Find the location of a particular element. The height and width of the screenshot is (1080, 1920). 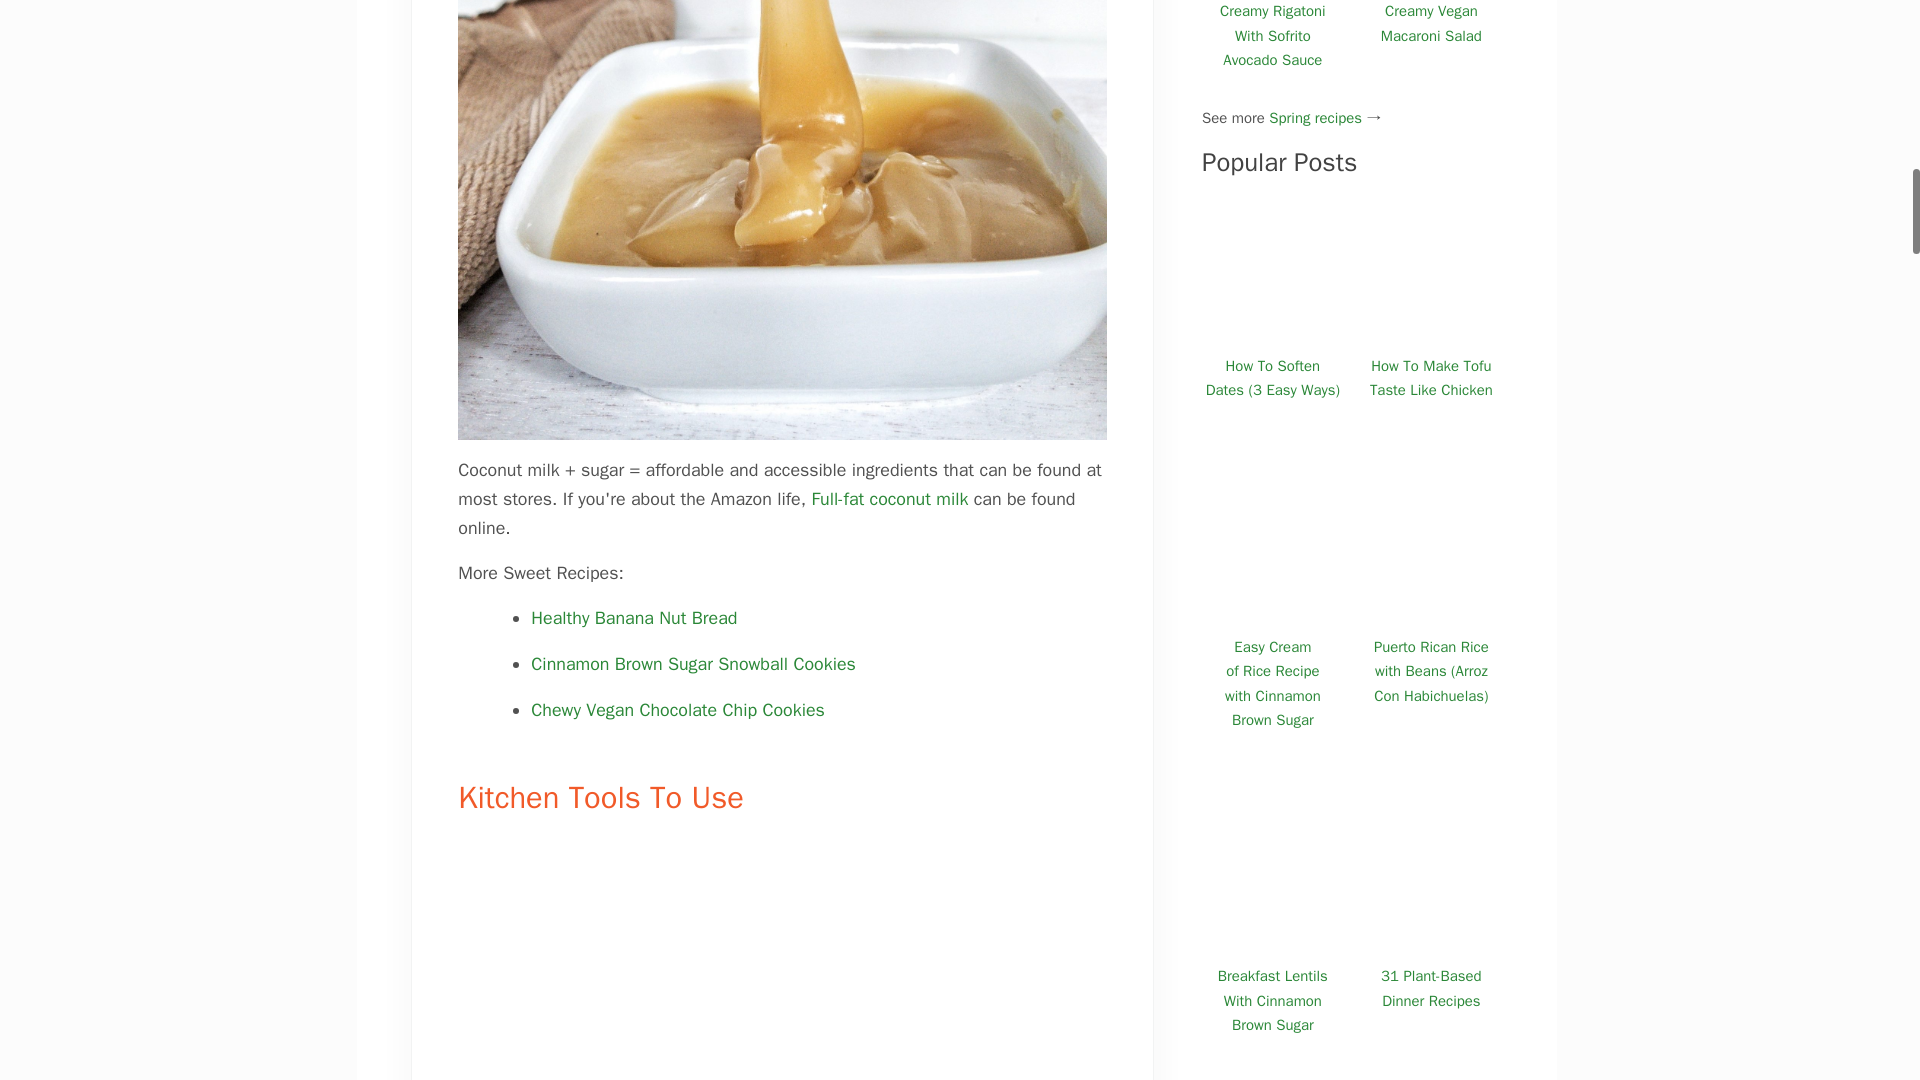

Chewy Vegan Chocolate Chip Cookies  is located at coordinates (680, 710).